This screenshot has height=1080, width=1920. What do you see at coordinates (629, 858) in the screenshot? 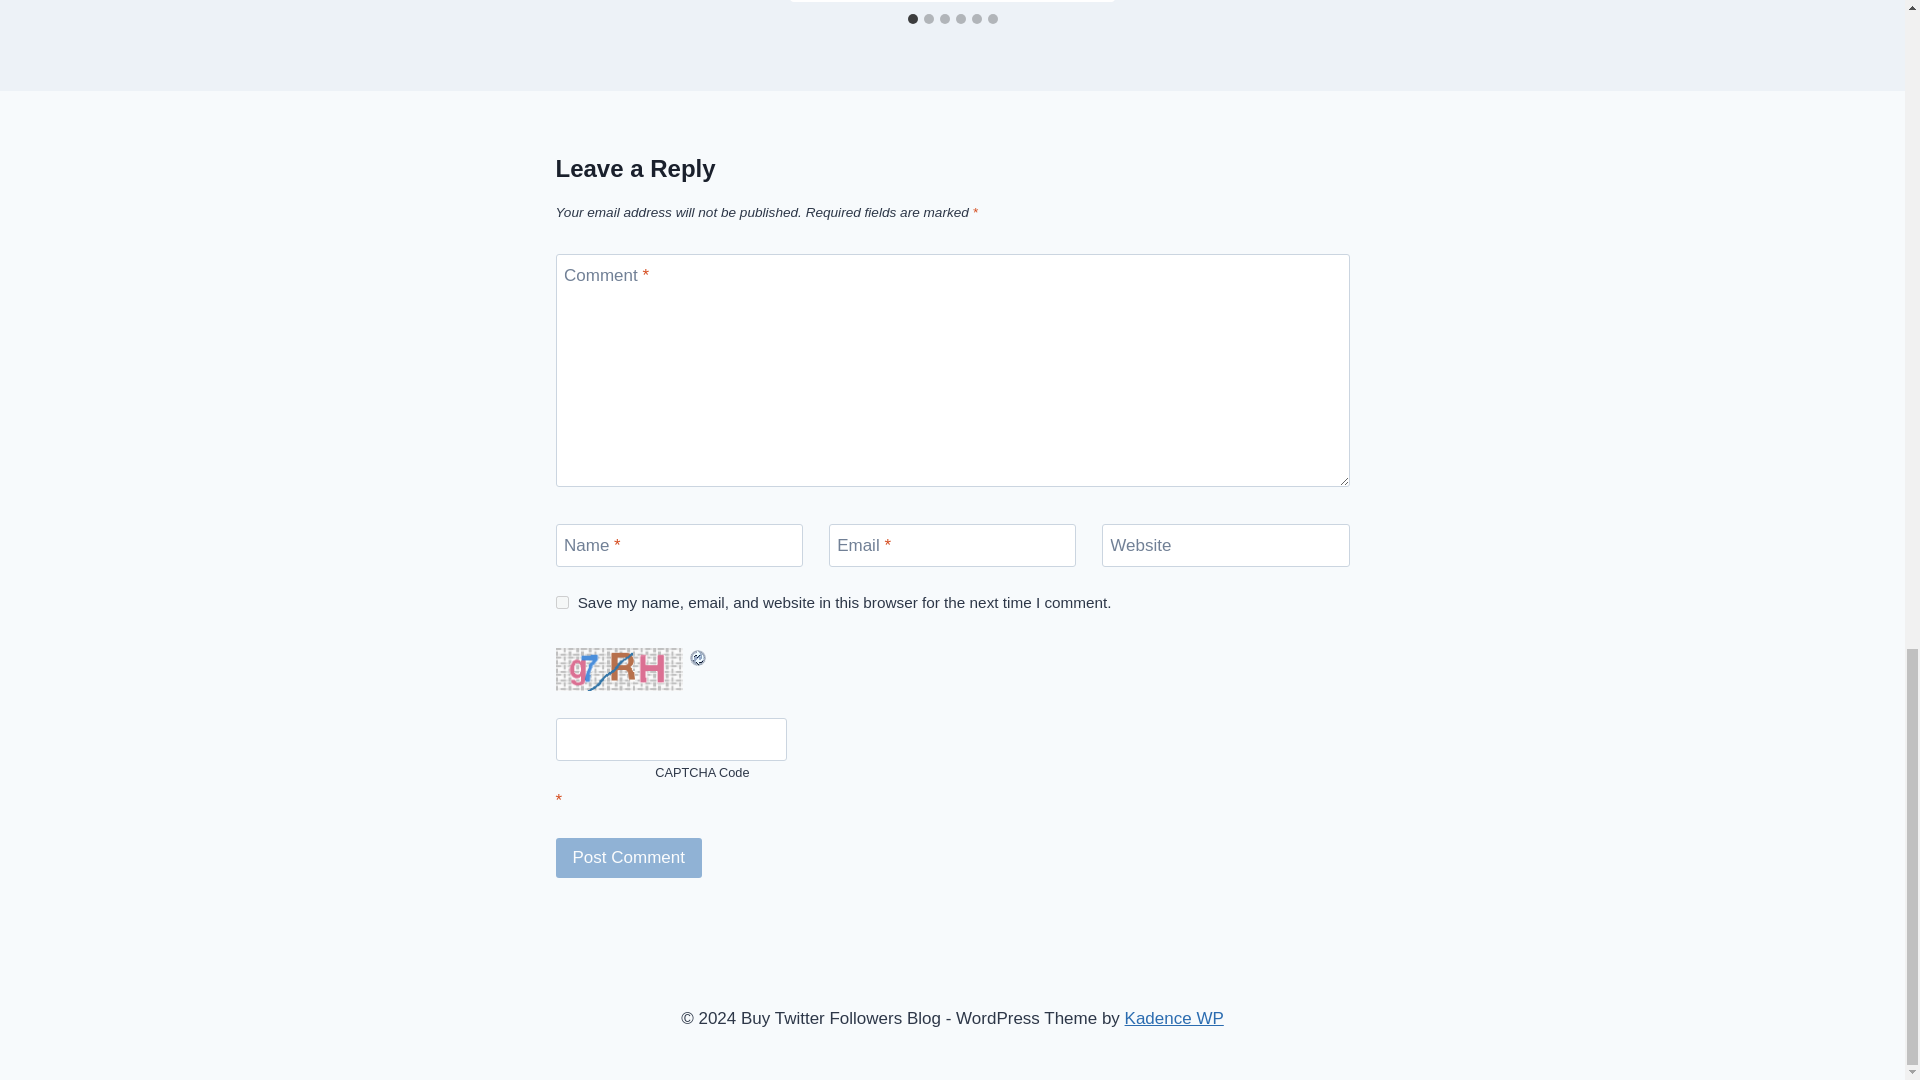
I see `Post Comment` at bounding box center [629, 858].